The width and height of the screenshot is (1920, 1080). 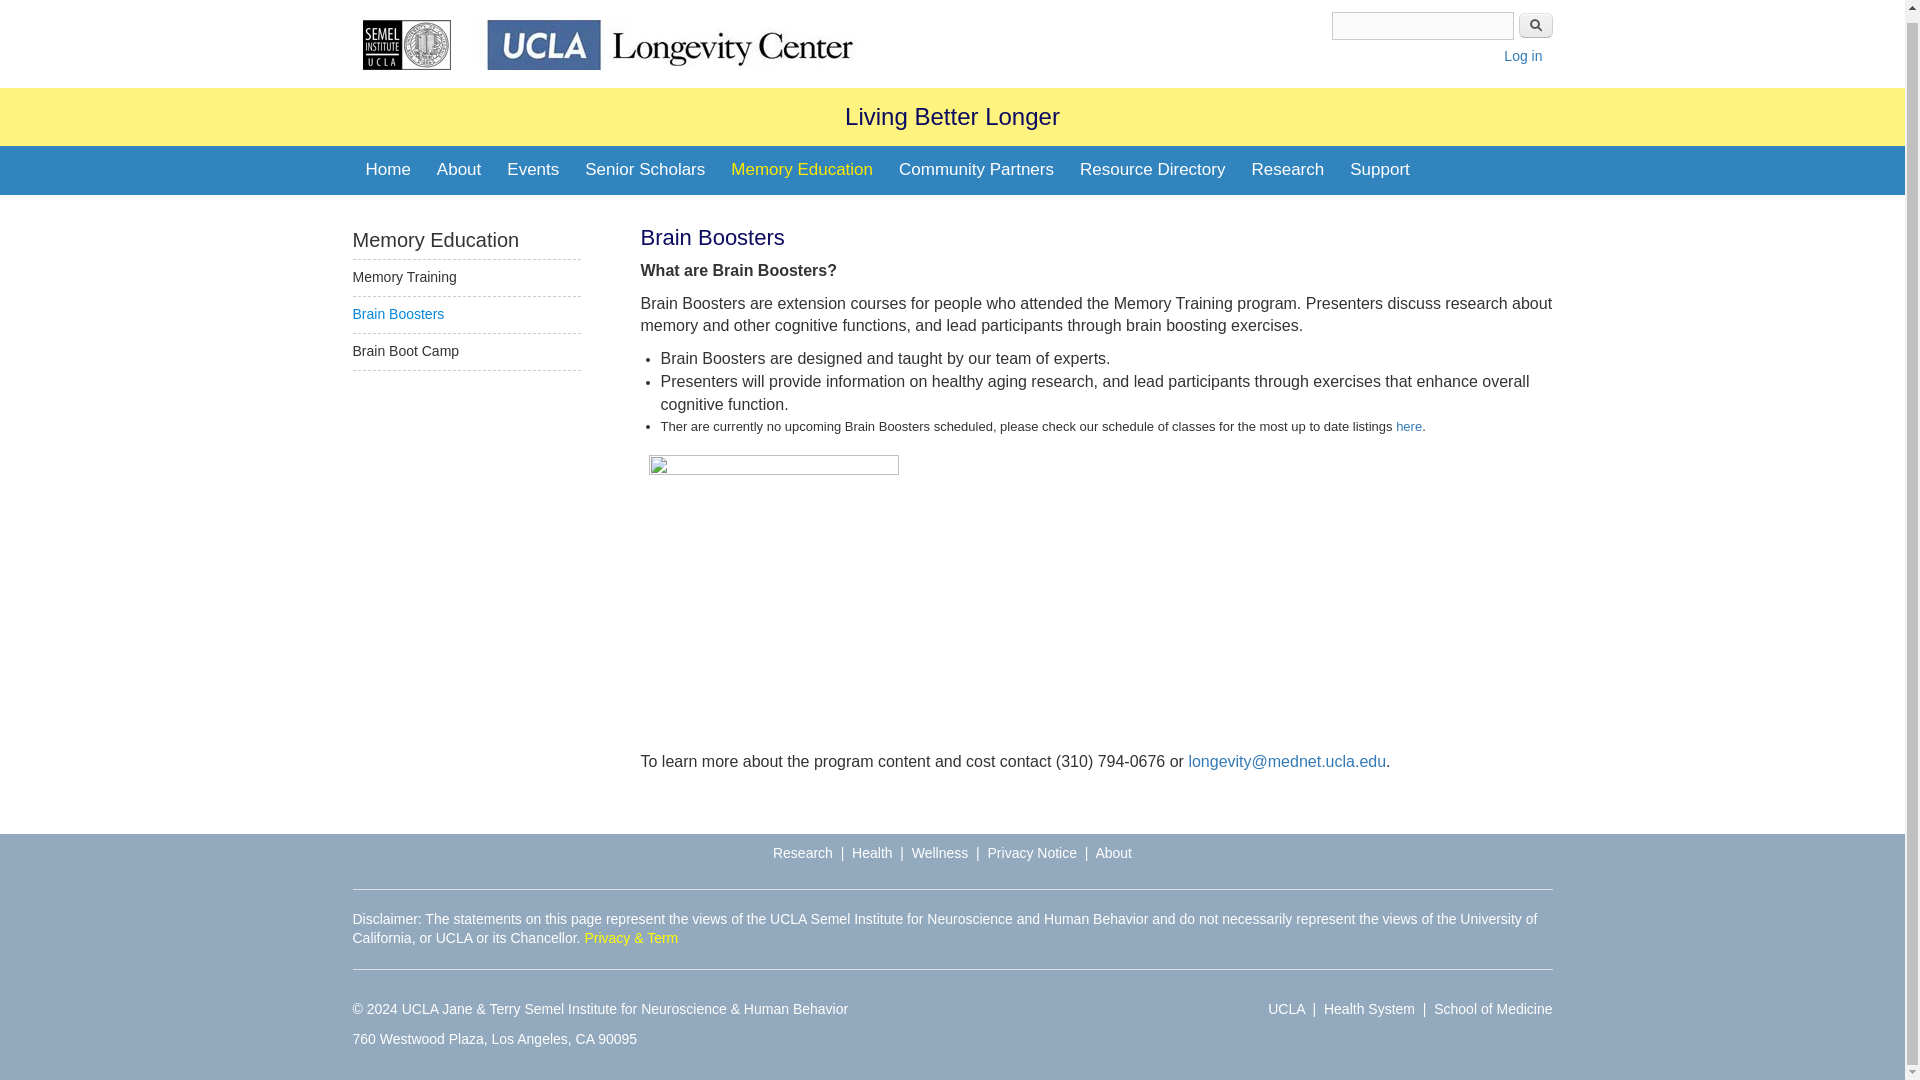 What do you see at coordinates (406, 43) in the screenshot?
I see `Home` at bounding box center [406, 43].